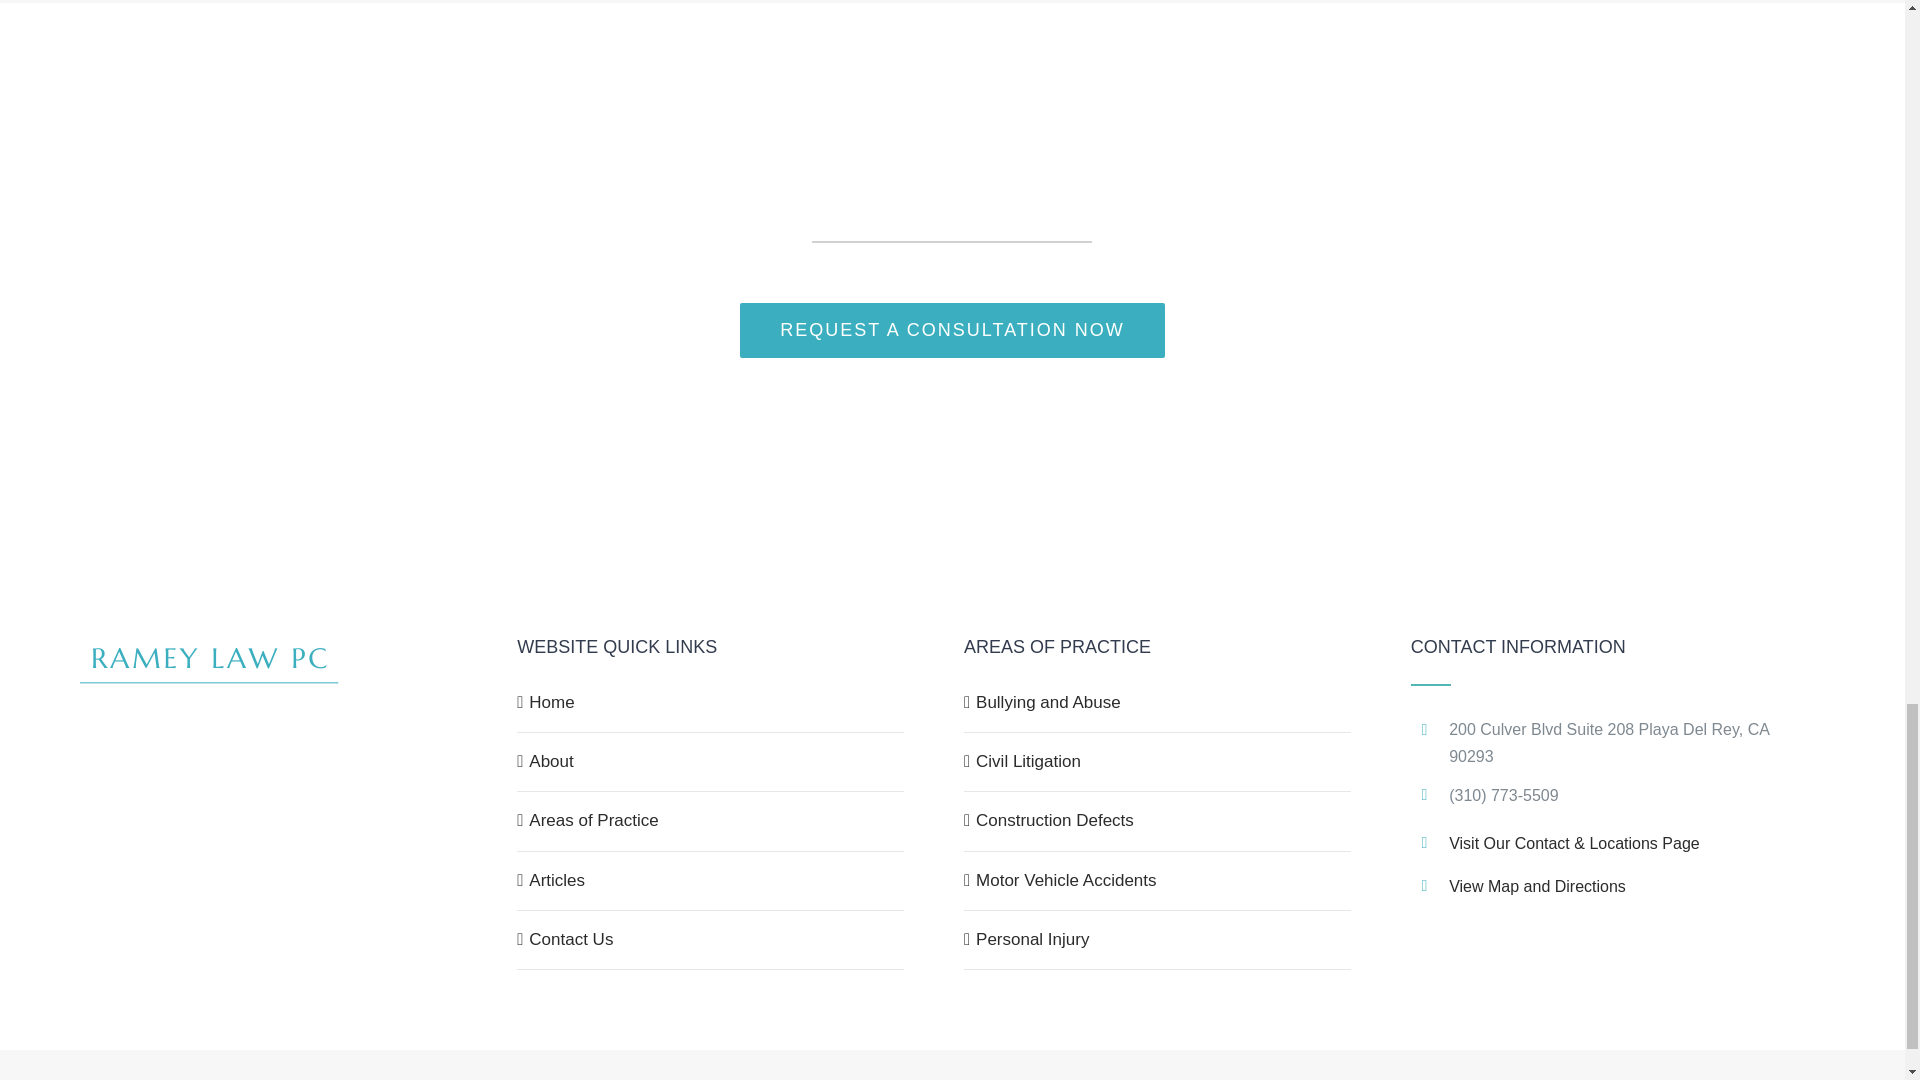 Image resolution: width=1920 pixels, height=1080 pixels. Describe the element at coordinates (712, 762) in the screenshot. I see `About` at that location.